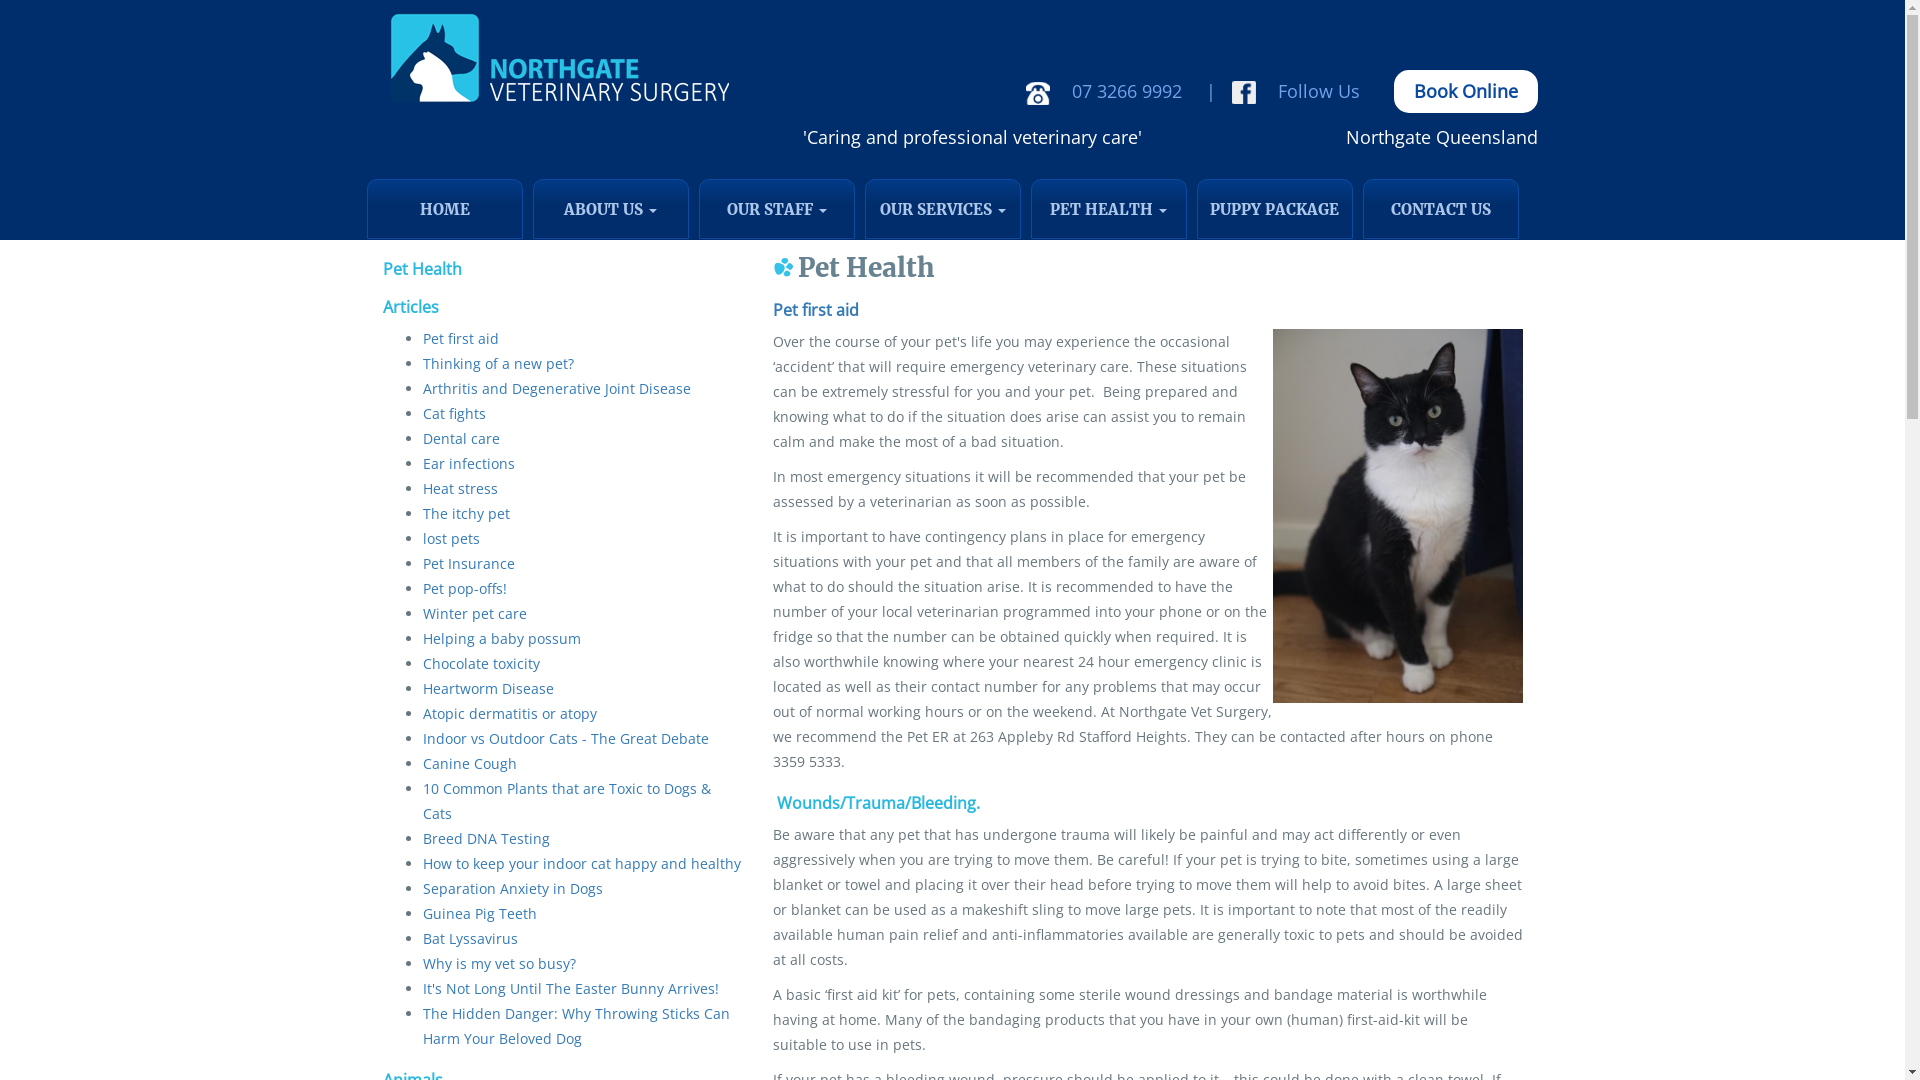 Image resolution: width=1920 pixels, height=1080 pixels. Describe the element at coordinates (470, 938) in the screenshot. I see `Bat Lyssavirus` at that location.